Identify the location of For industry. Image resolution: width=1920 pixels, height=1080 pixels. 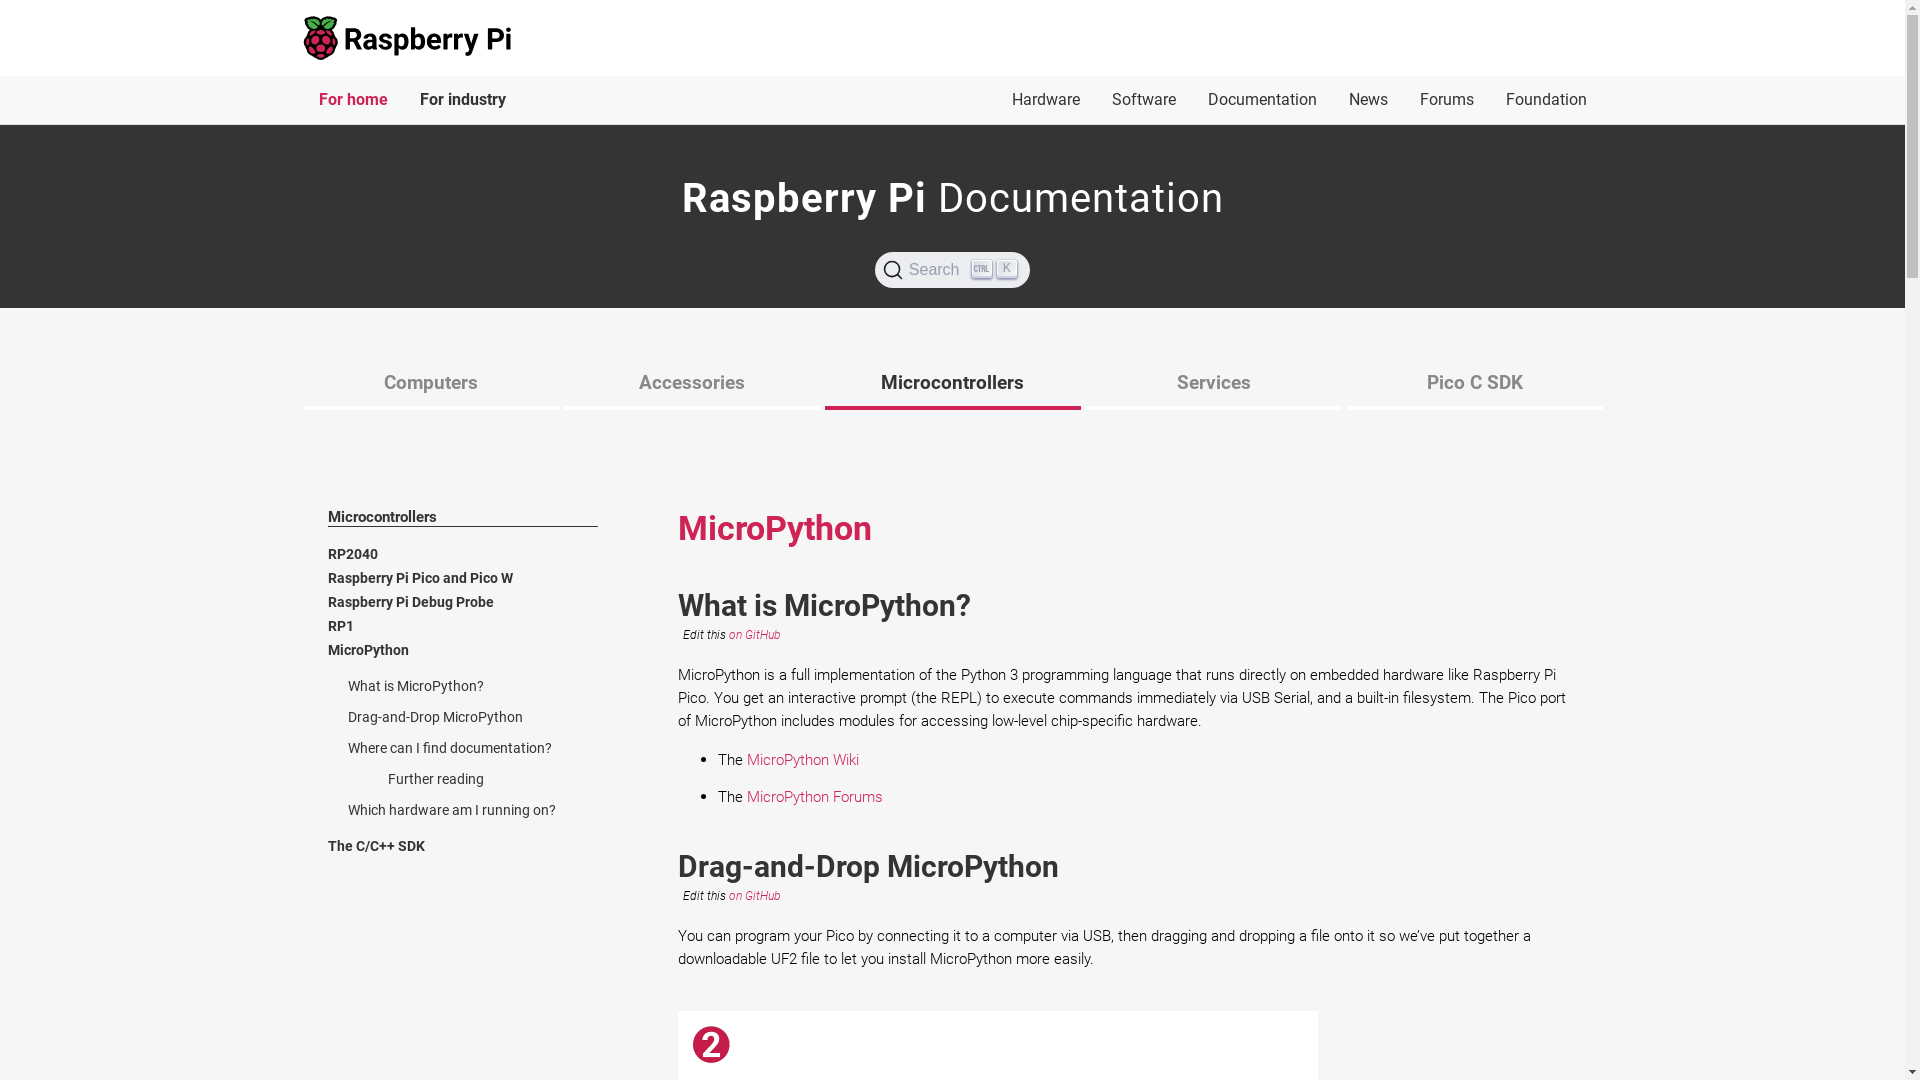
(463, 100).